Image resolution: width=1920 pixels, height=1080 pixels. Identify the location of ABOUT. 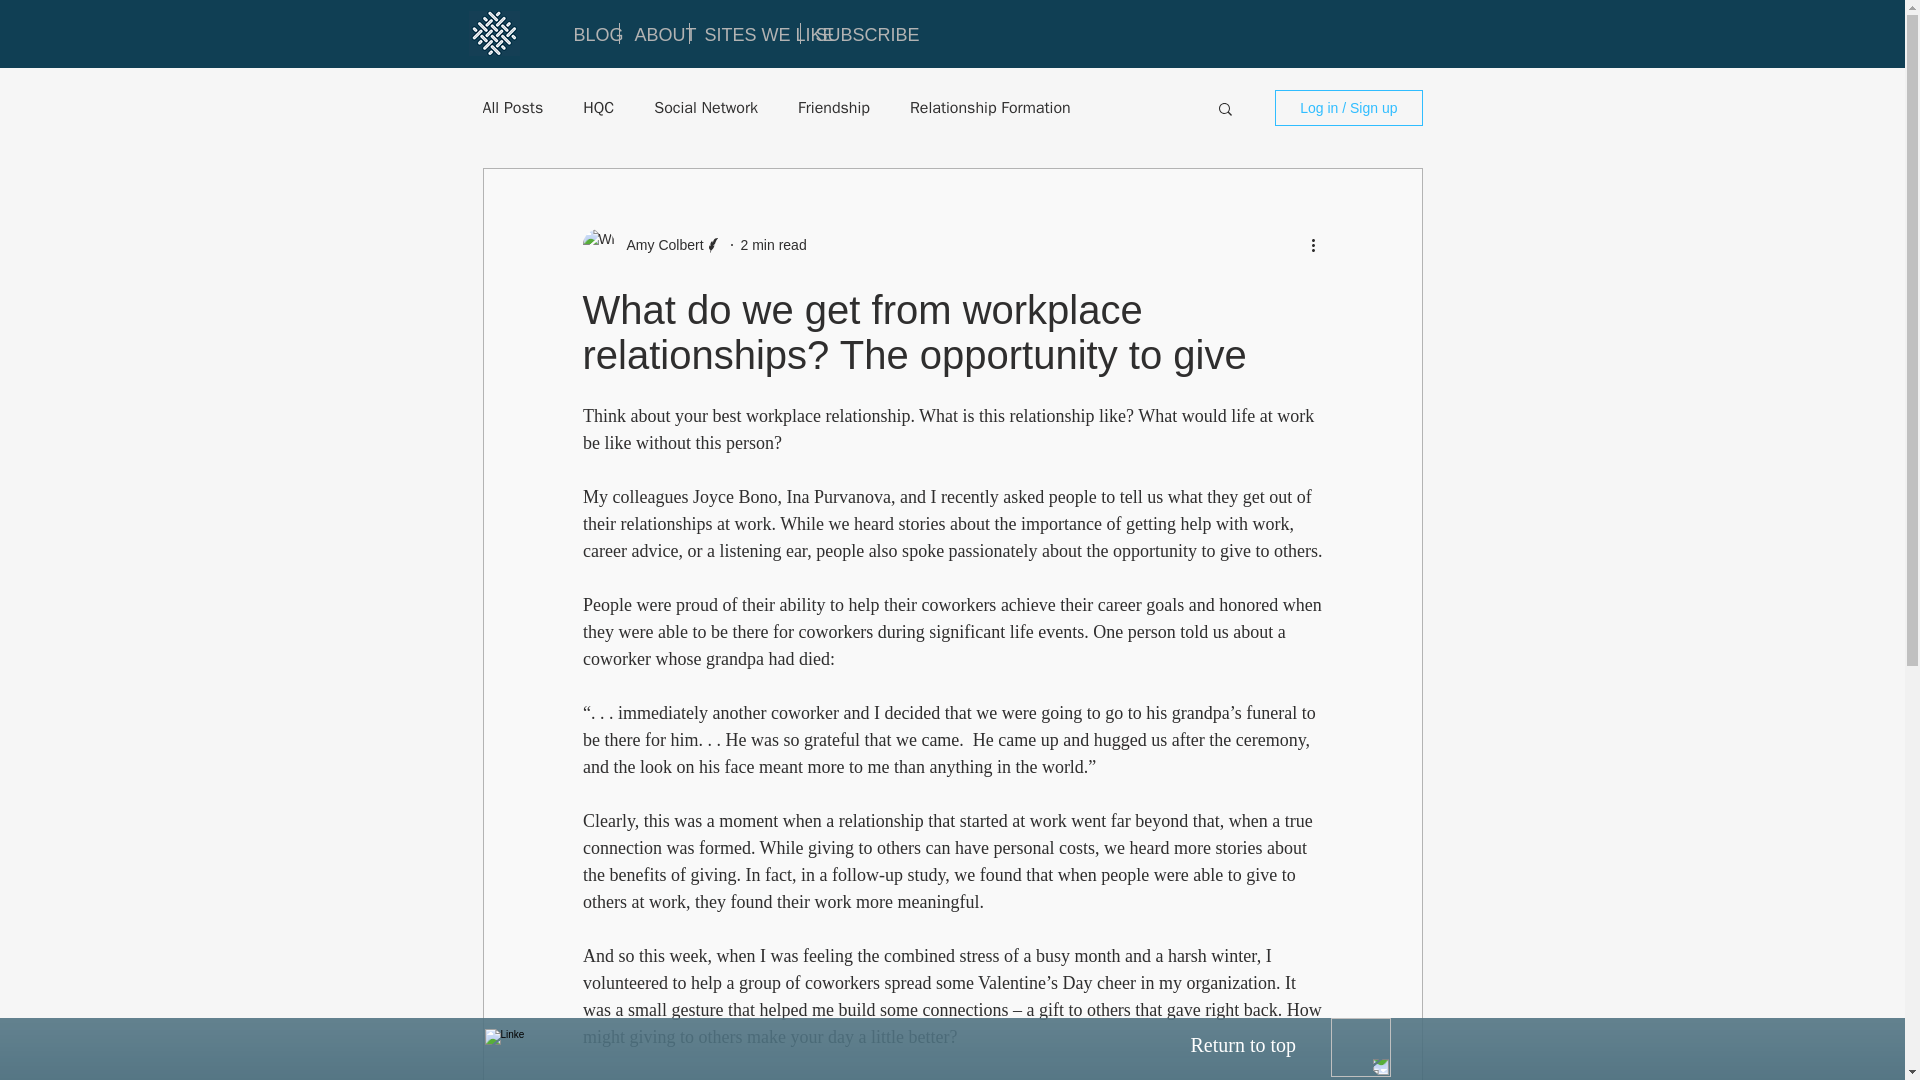
(654, 33).